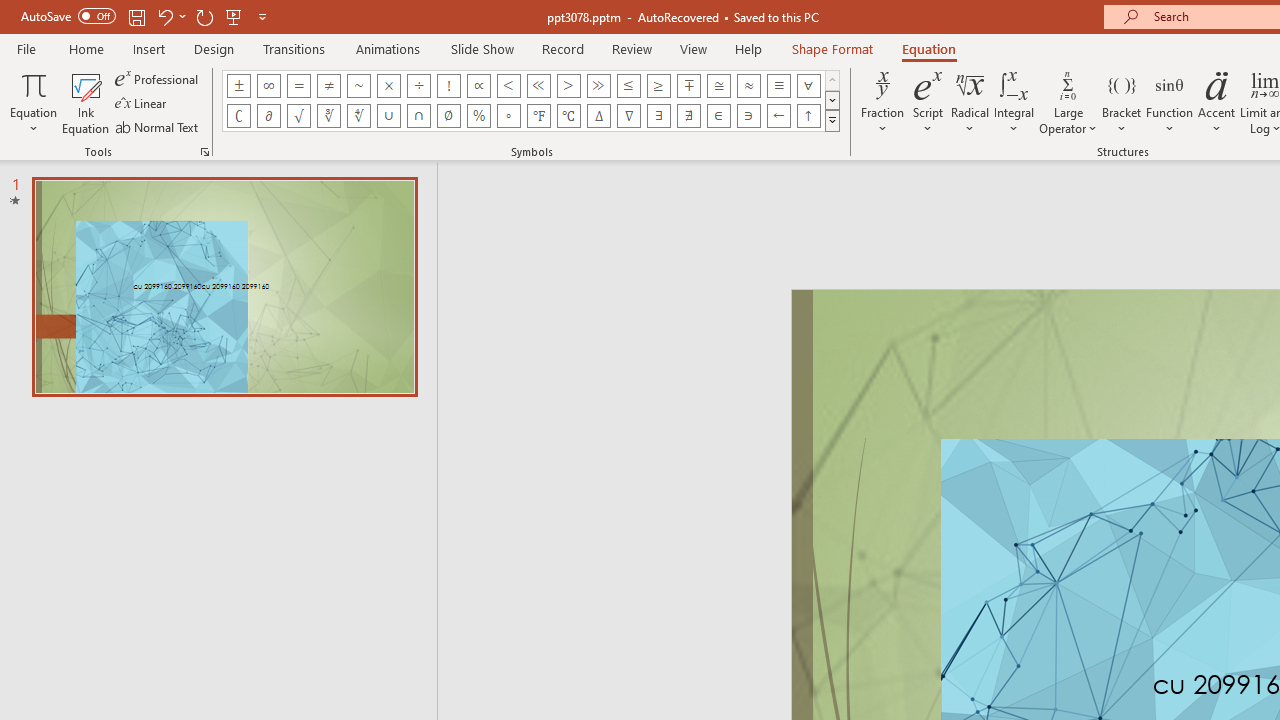 The height and width of the screenshot is (720, 1280). What do you see at coordinates (658, 116) in the screenshot?
I see `Equation Symbol There Exists` at bounding box center [658, 116].